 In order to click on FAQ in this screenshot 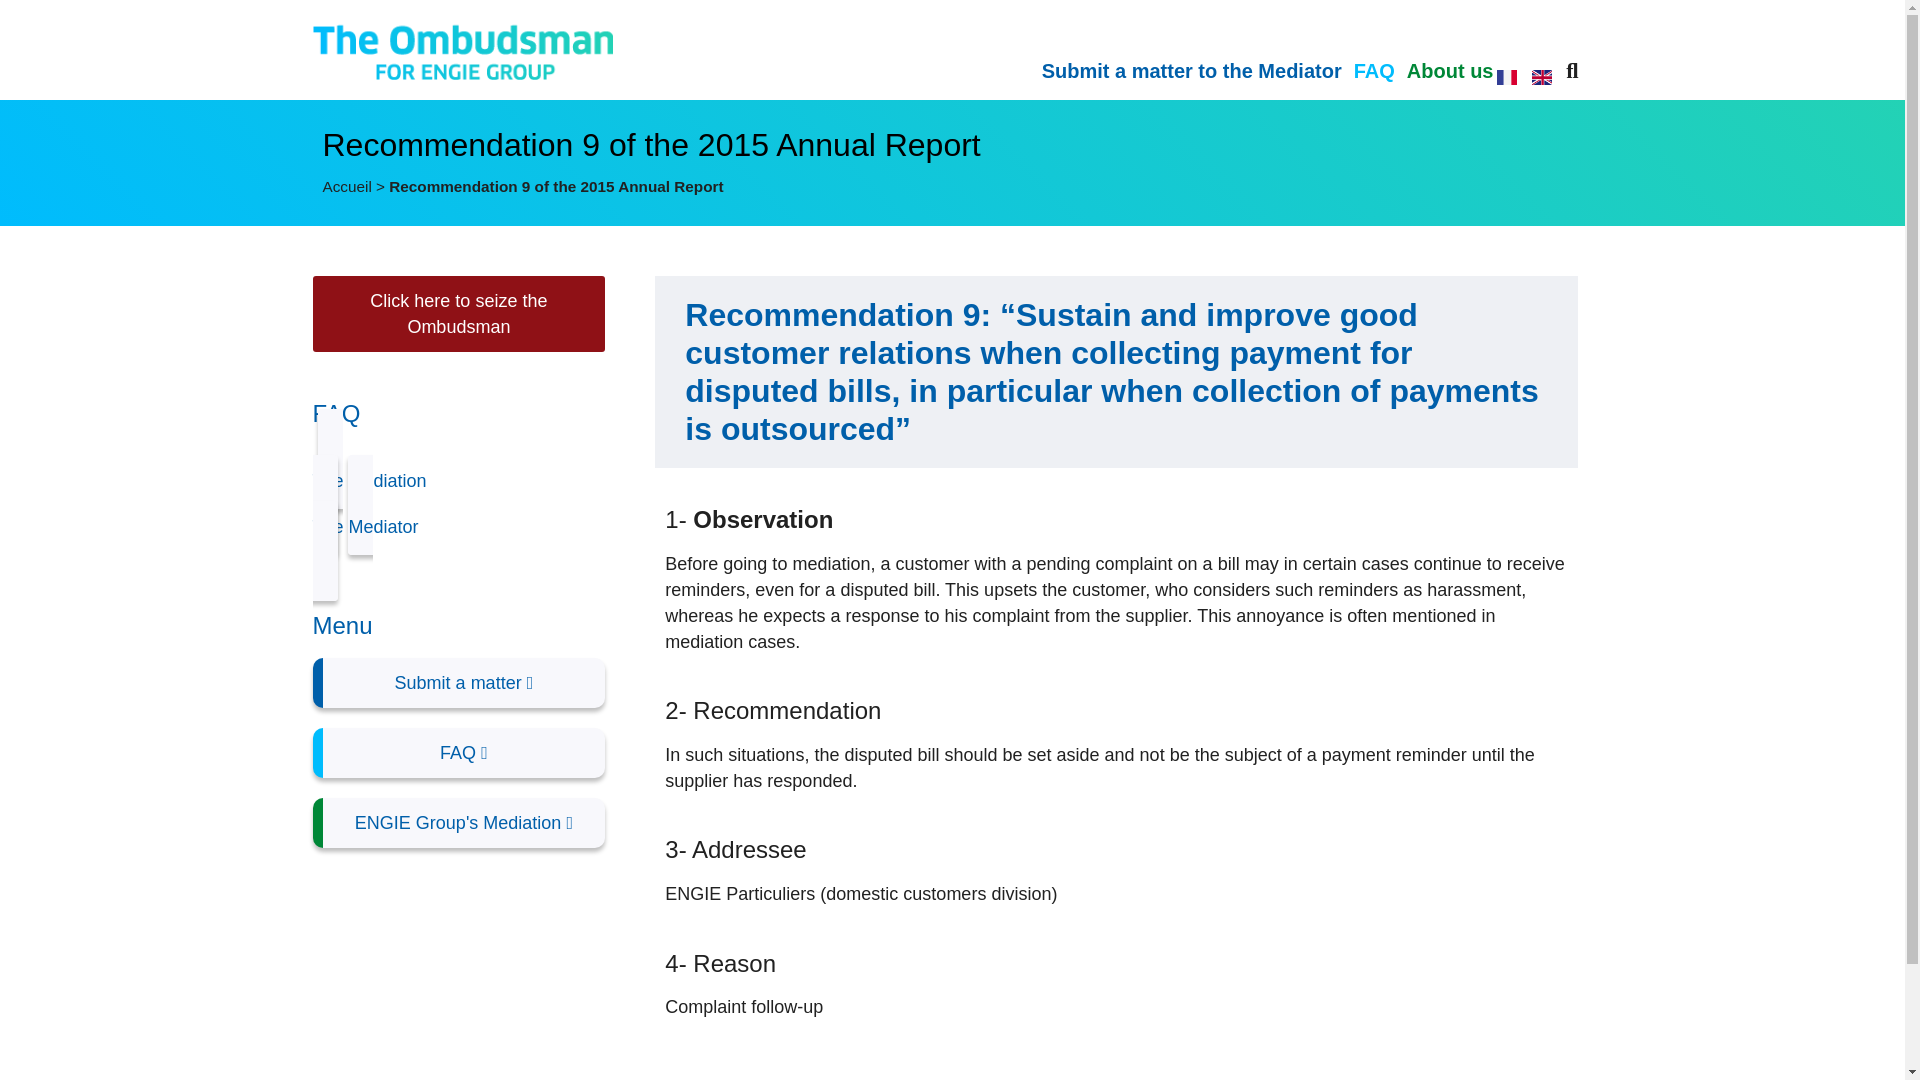, I will do `click(458, 752)`.